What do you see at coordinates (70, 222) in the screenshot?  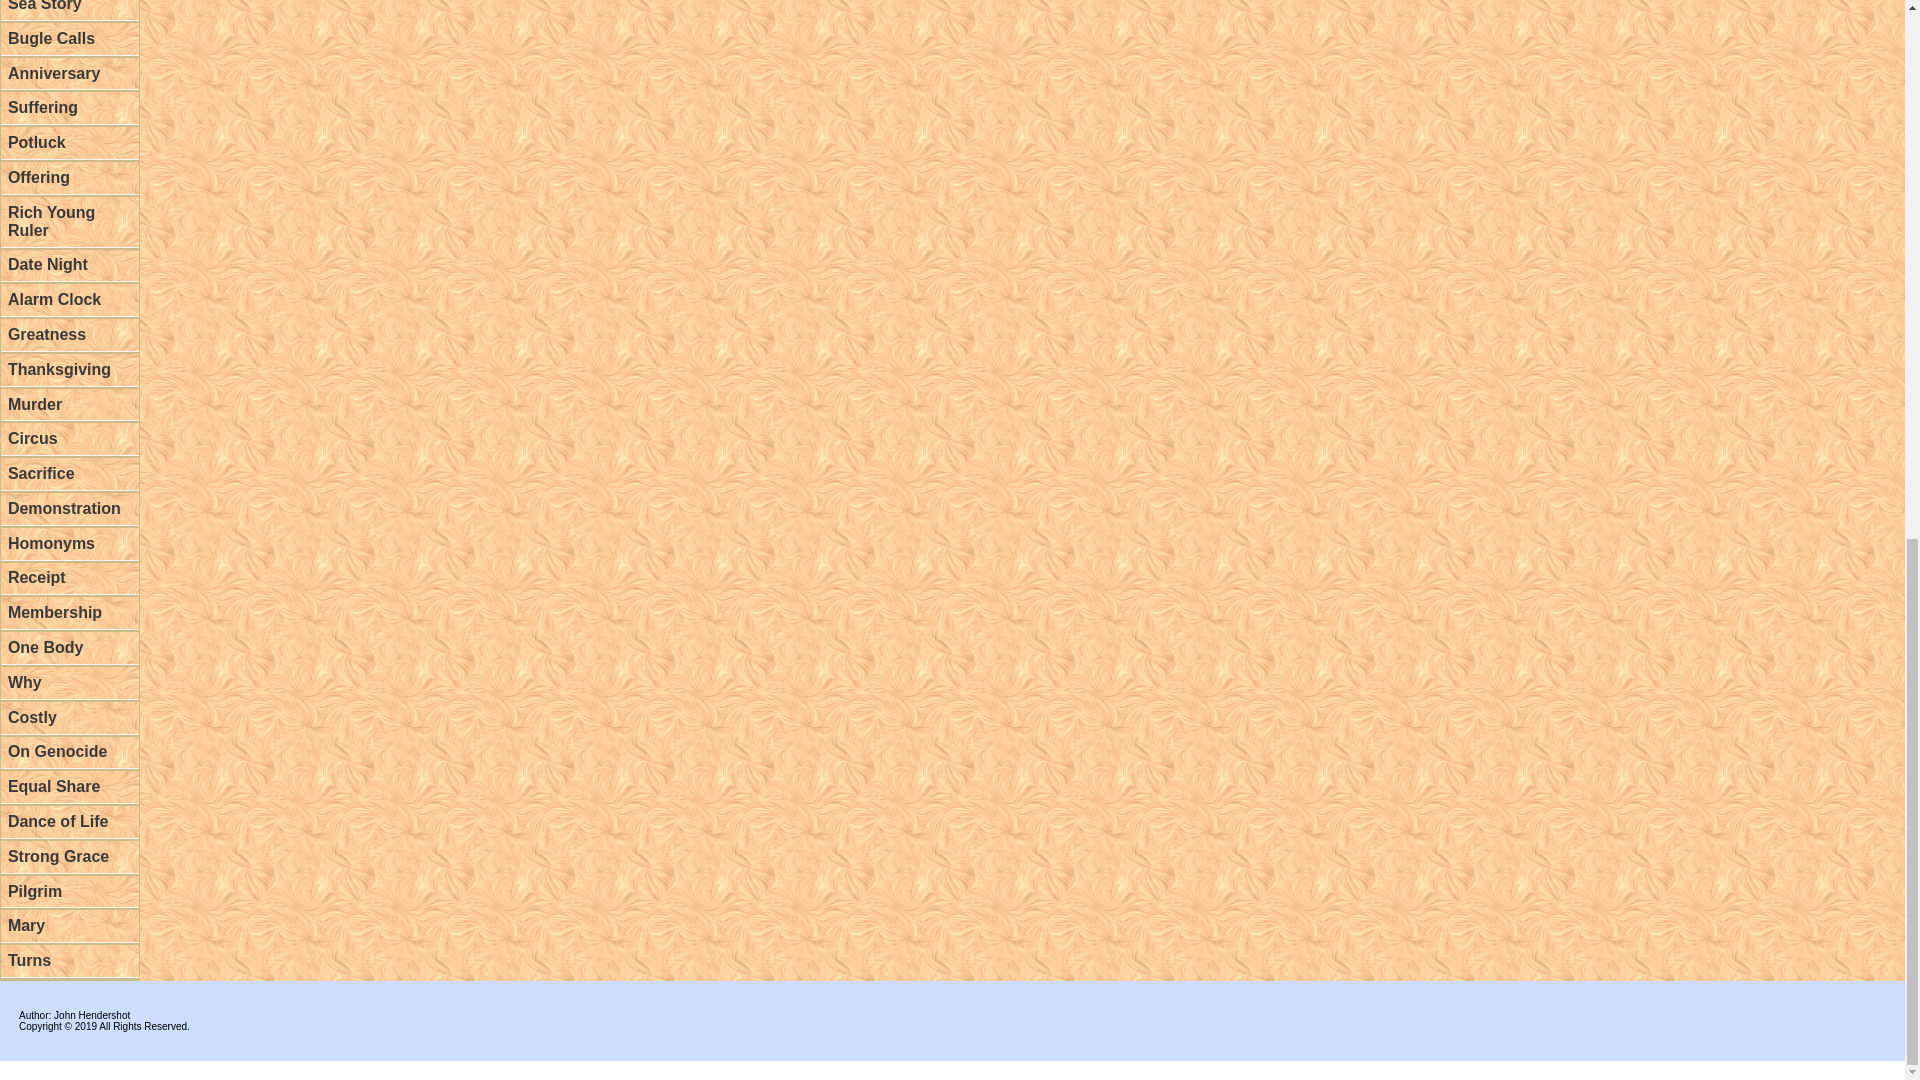 I see `Rich Young Ruler` at bounding box center [70, 222].